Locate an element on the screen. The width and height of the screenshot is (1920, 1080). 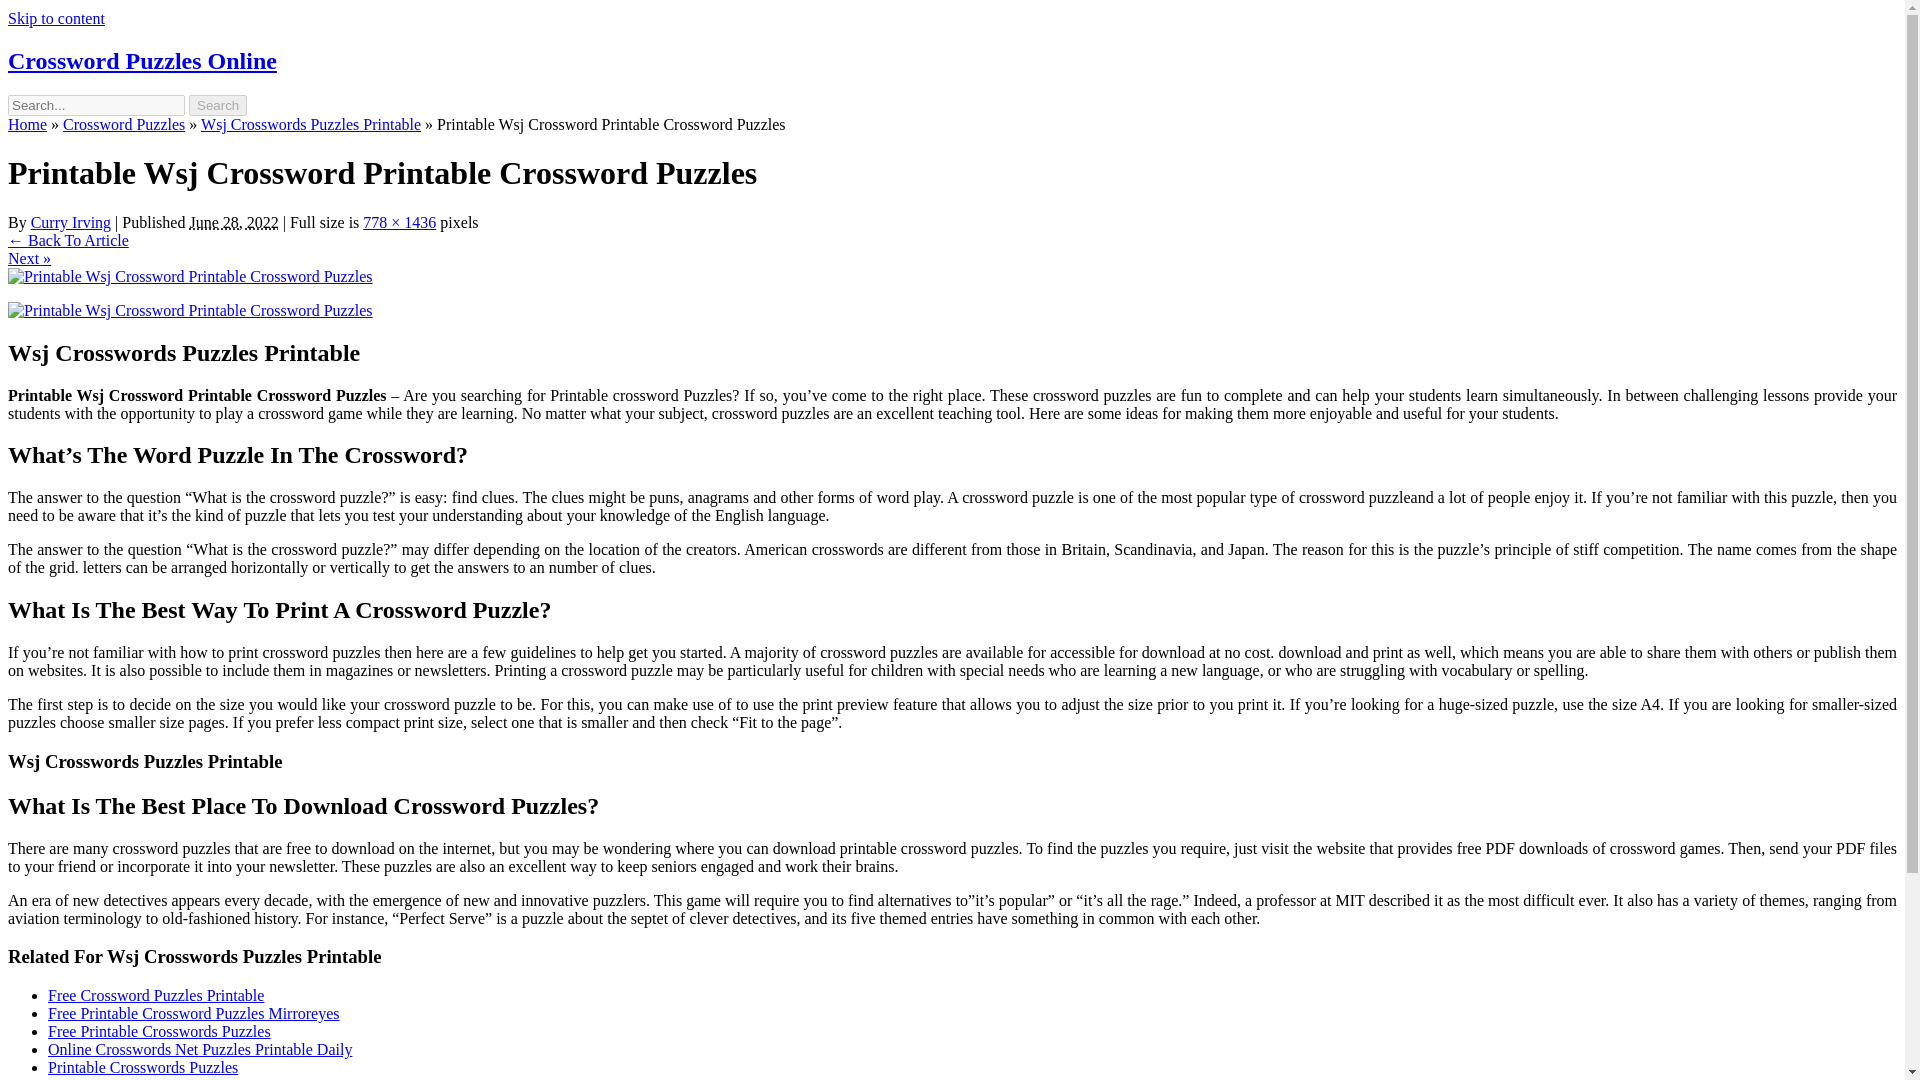
View all posts by Curry Irving is located at coordinates (70, 222).